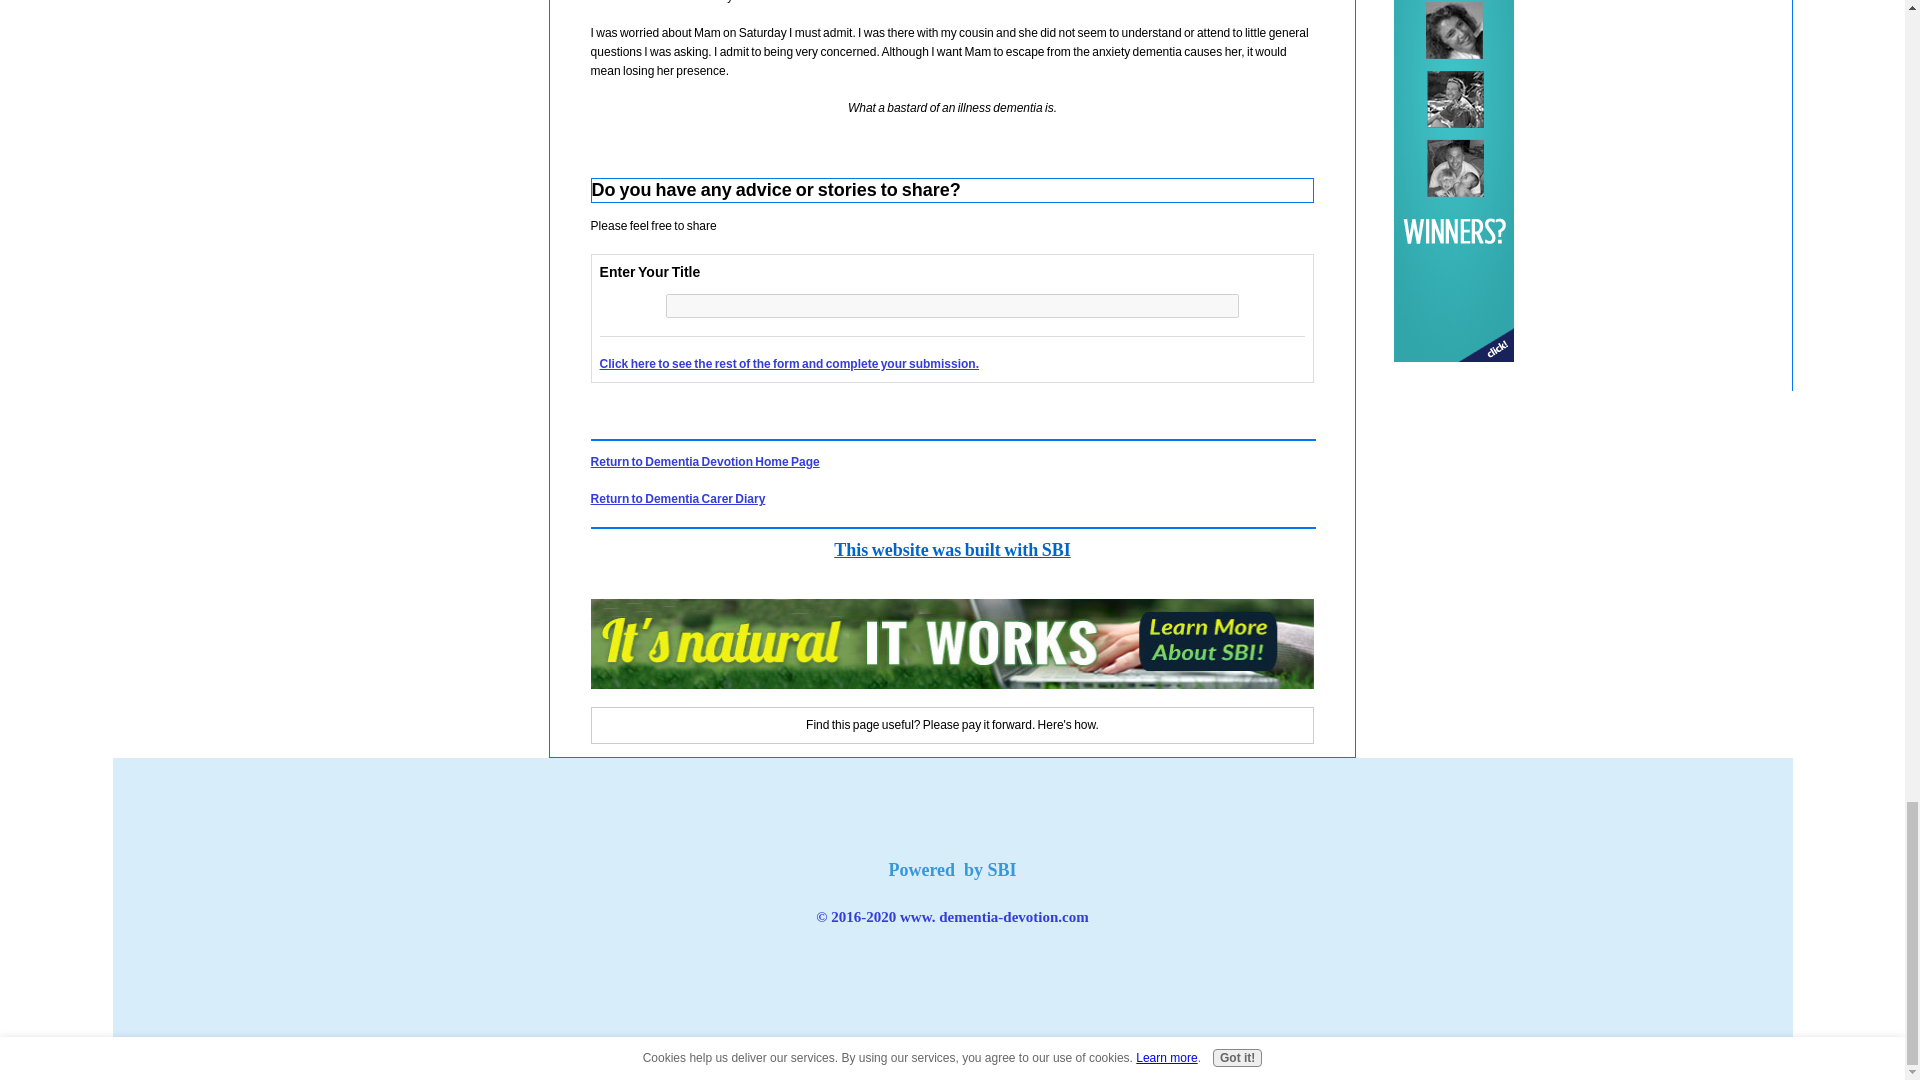 This screenshot has height=1080, width=1920. I want to click on Return to Dementia Devotion Home Page, so click(705, 461).